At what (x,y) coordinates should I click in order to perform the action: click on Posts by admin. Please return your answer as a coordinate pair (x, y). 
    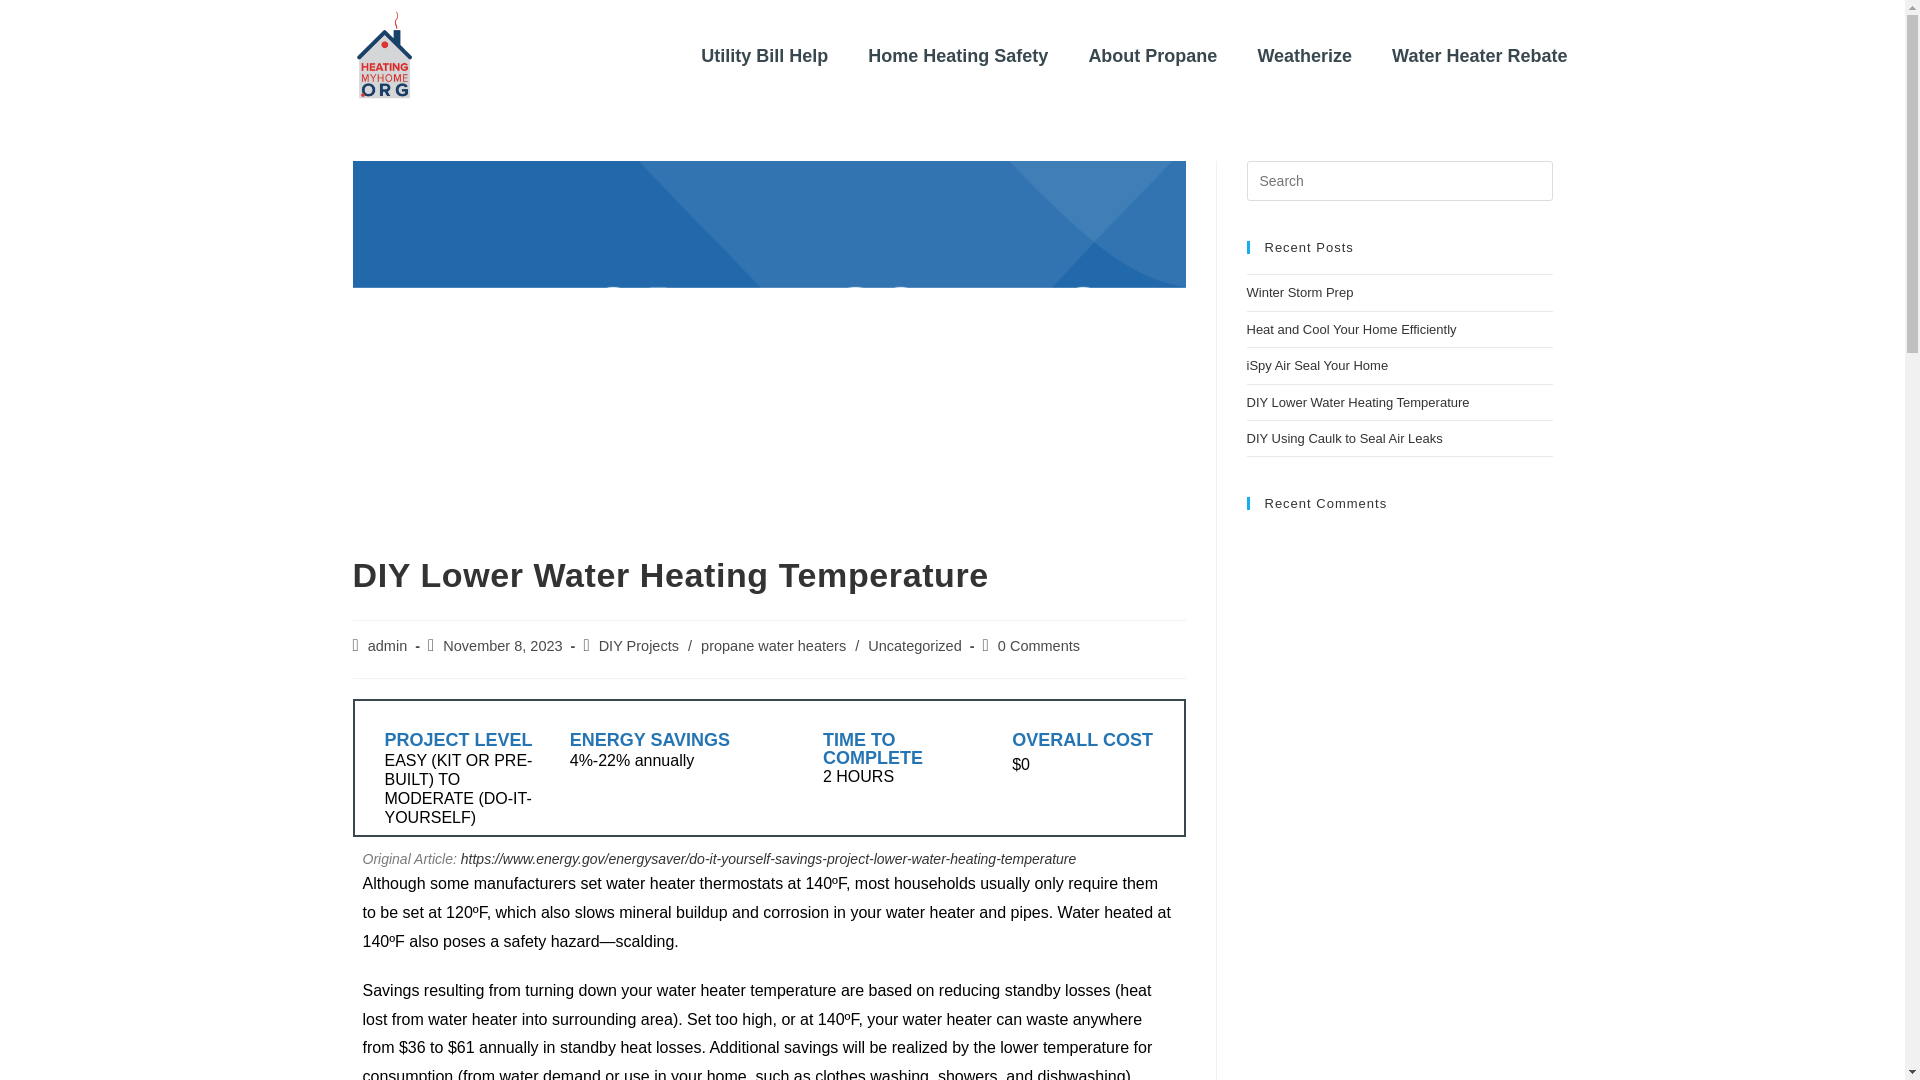
    Looking at the image, I should click on (388, 646).